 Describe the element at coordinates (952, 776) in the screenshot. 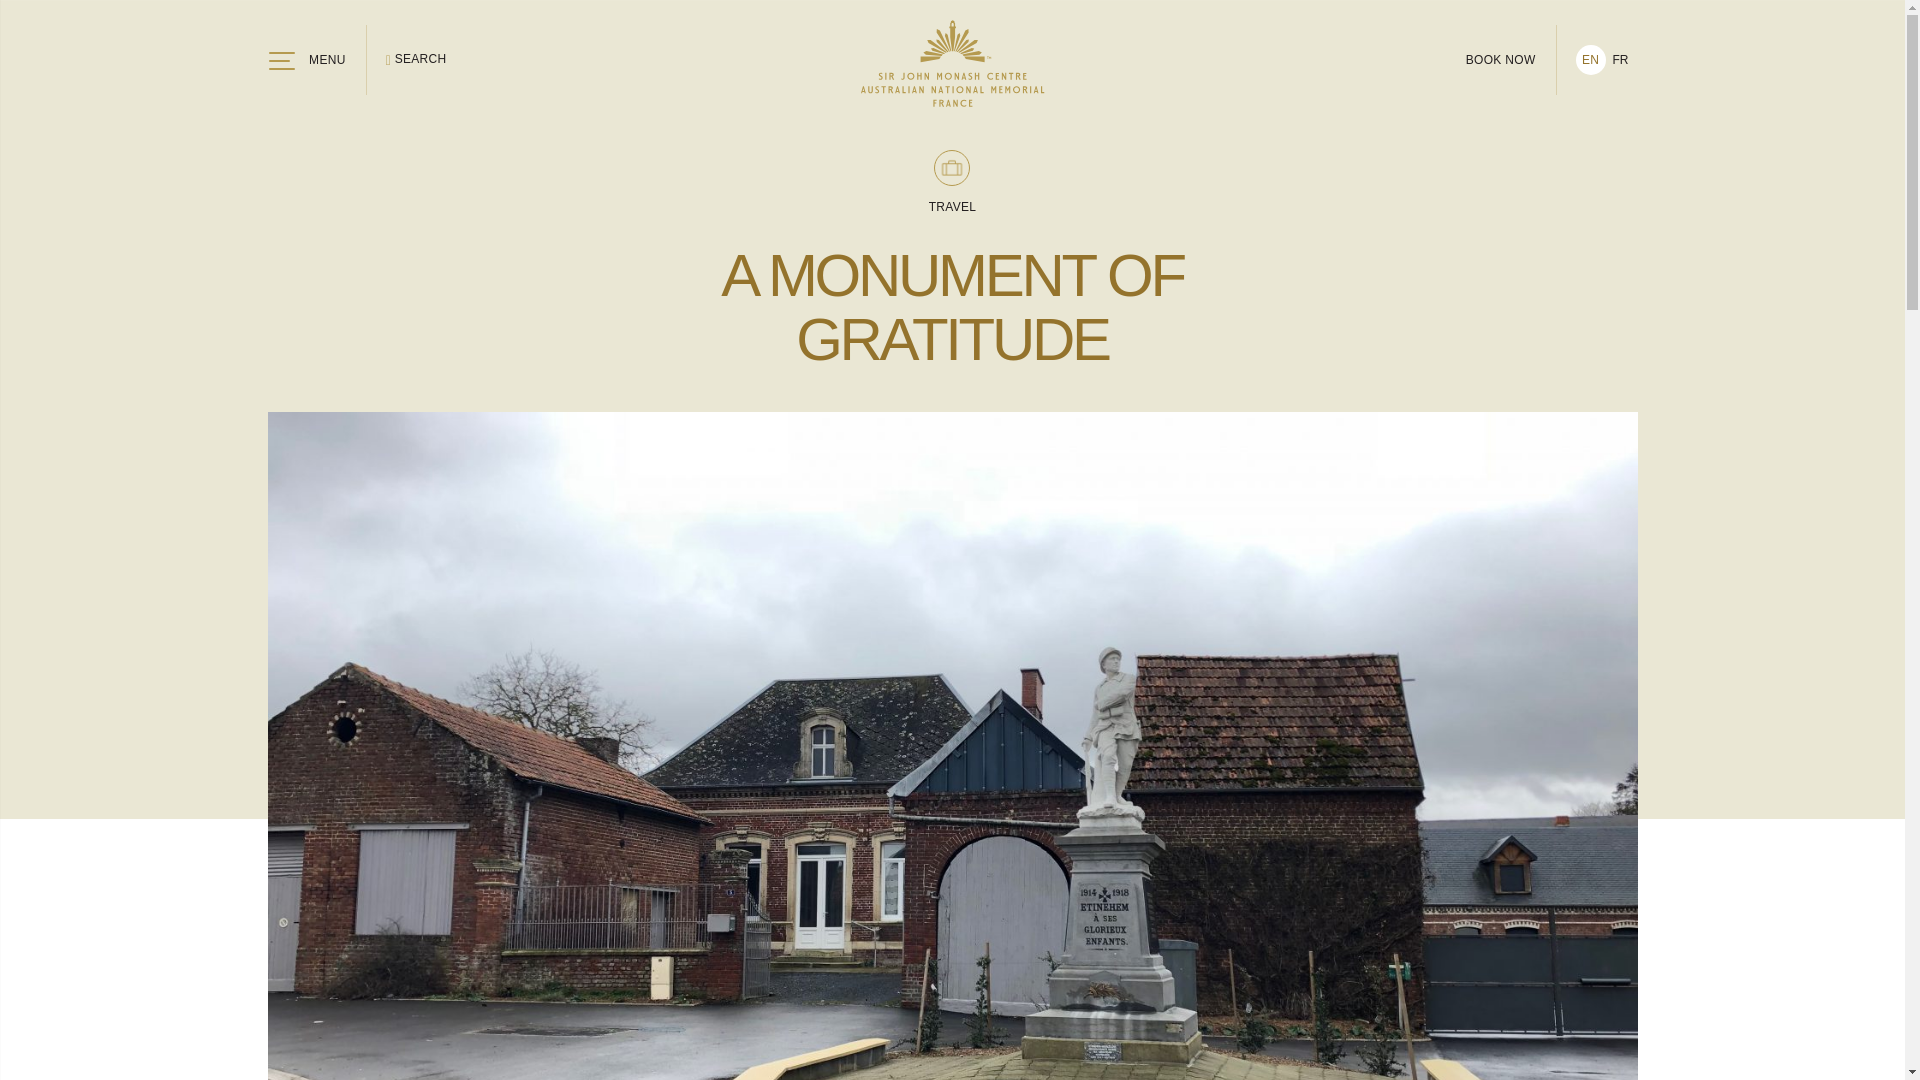

I see `Book your visit` at that location.